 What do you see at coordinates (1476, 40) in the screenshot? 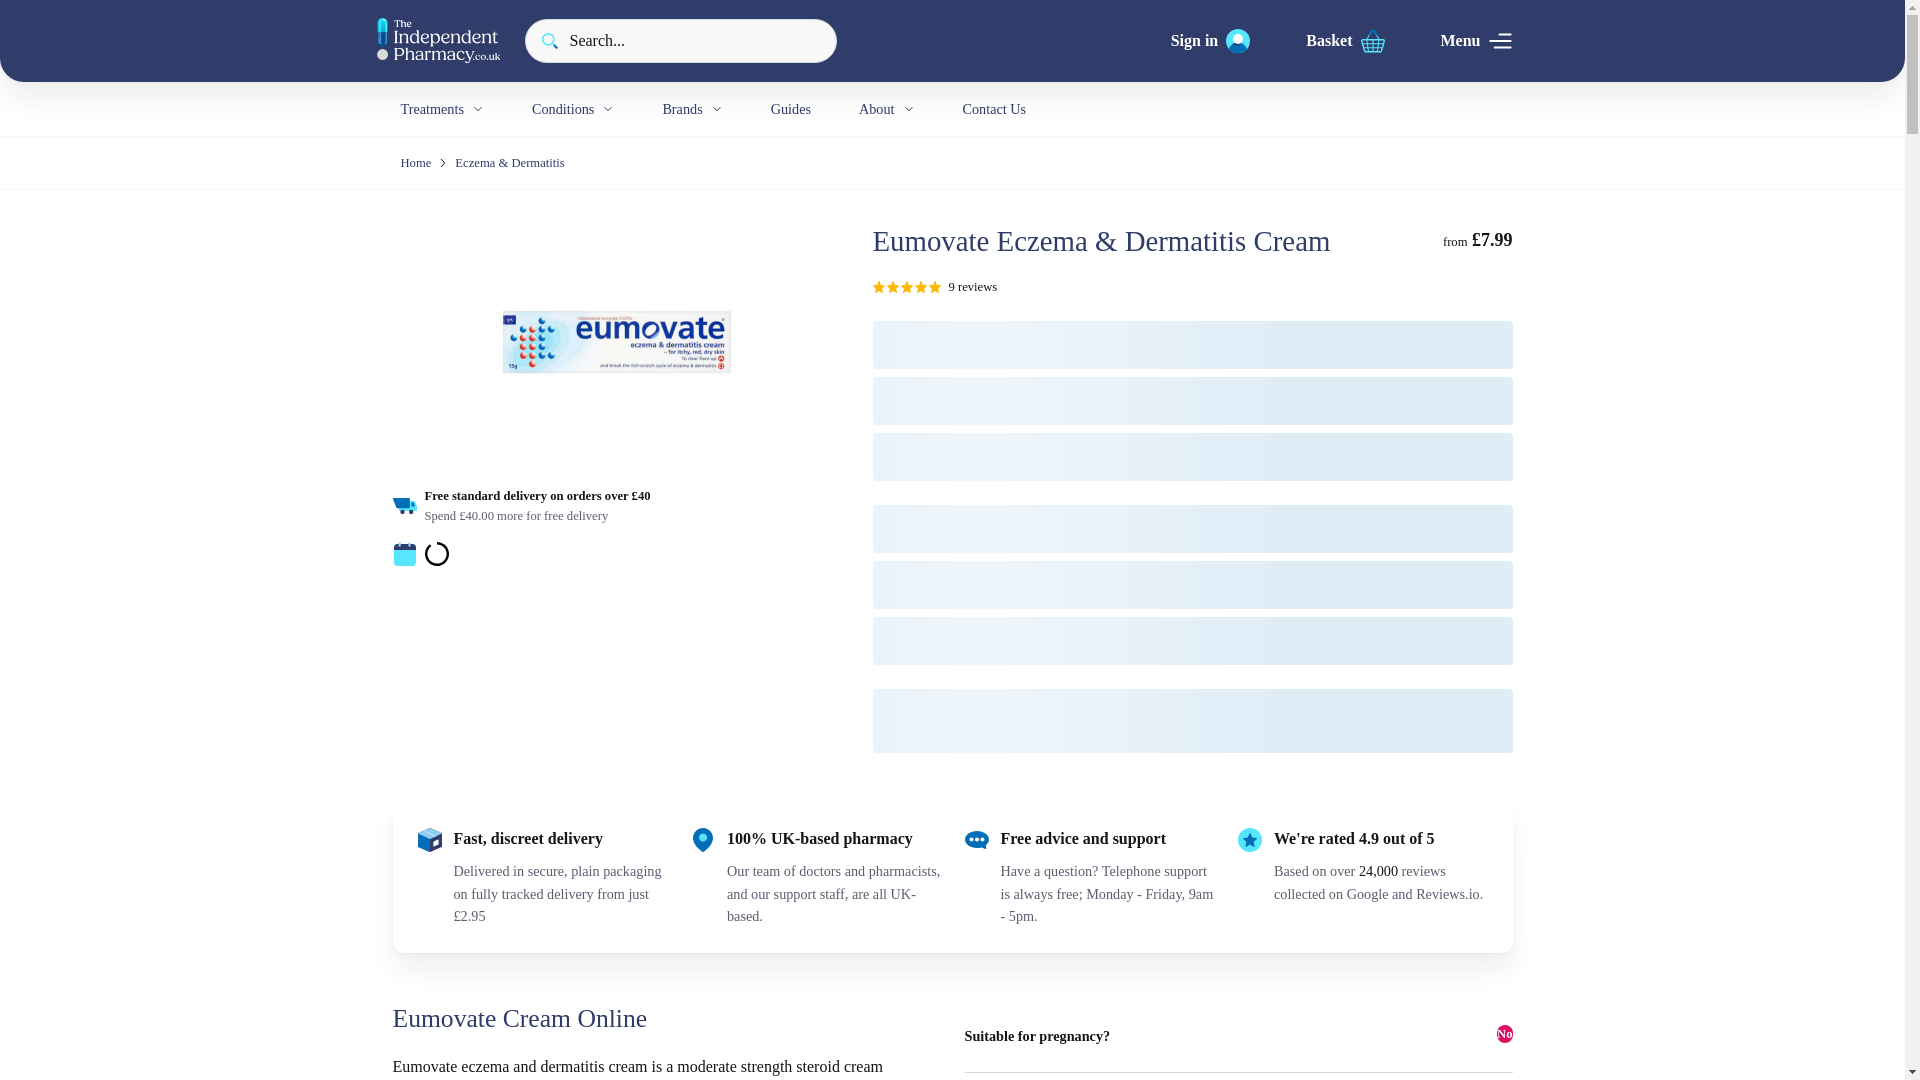
I see `Open the main menu` at bounding box center [1476, 40].